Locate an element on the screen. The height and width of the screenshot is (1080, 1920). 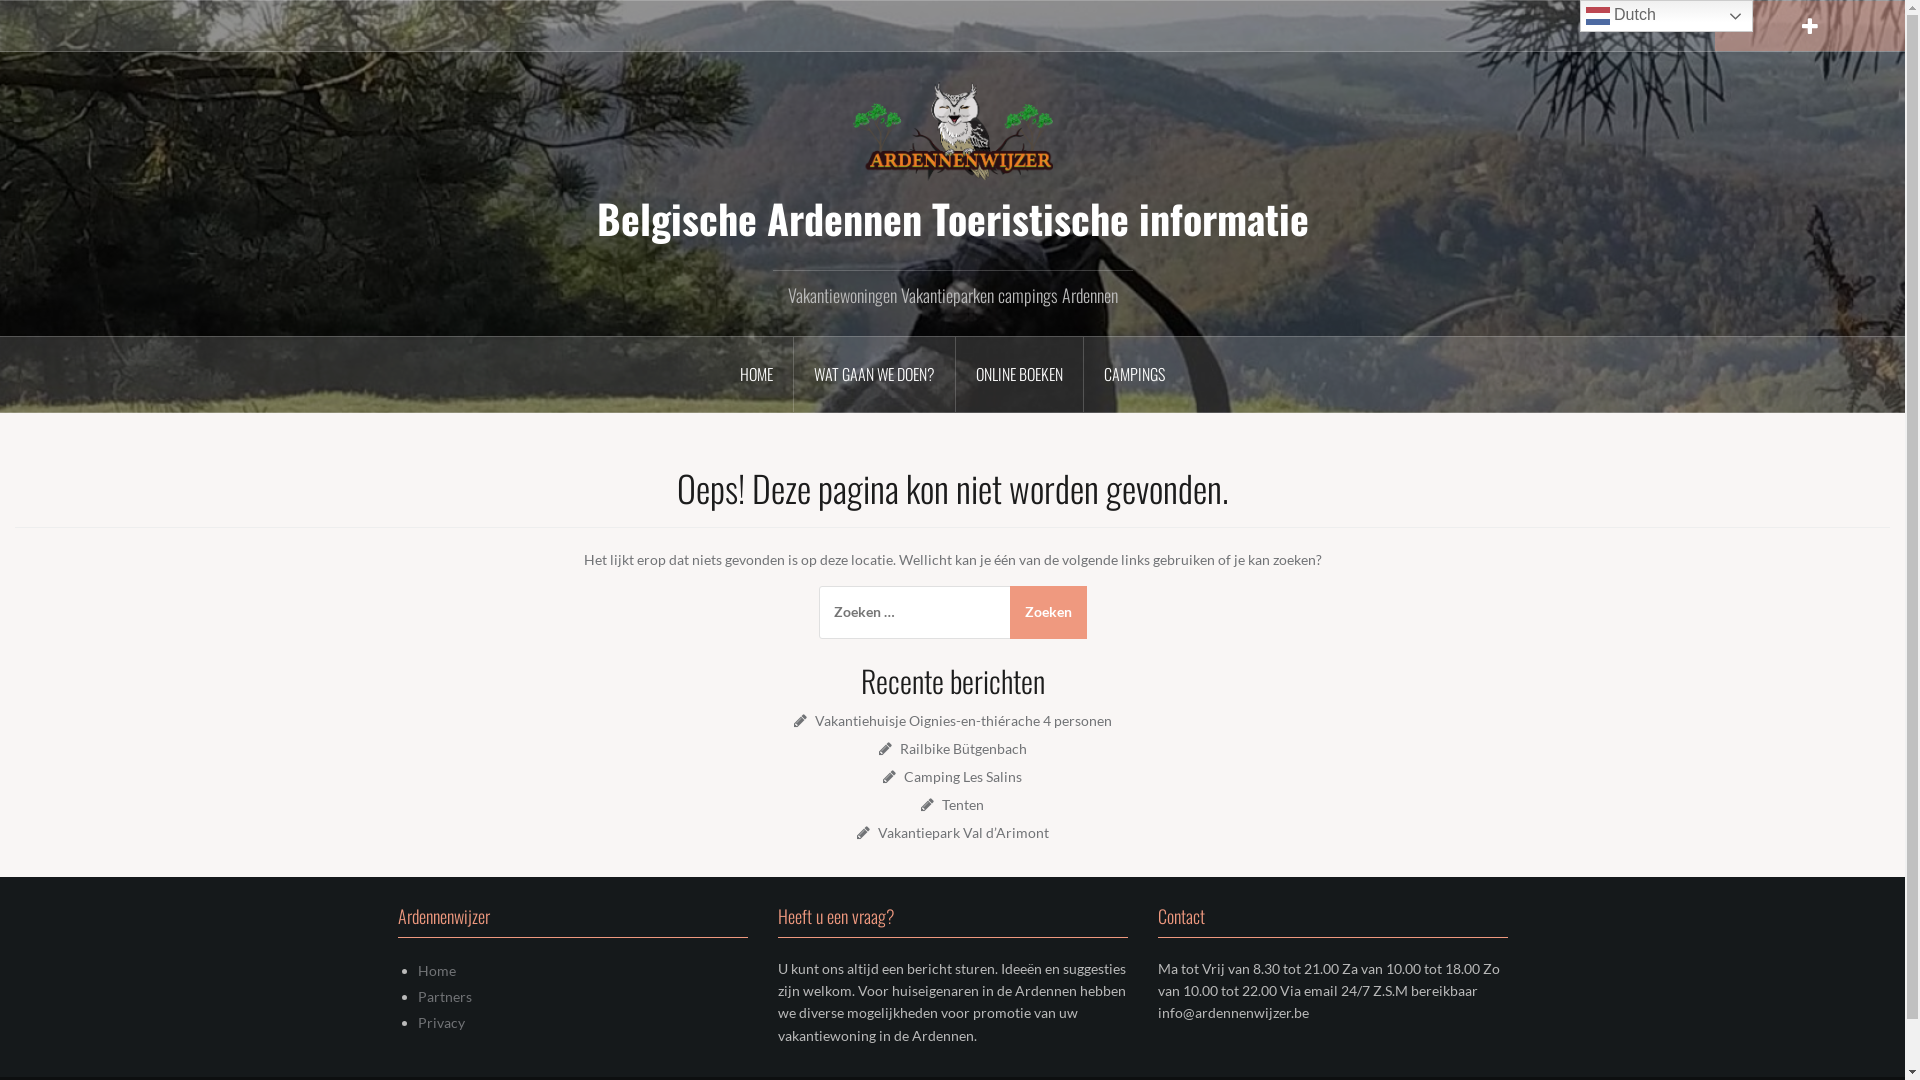
Home is located at coordinates (437, 970).